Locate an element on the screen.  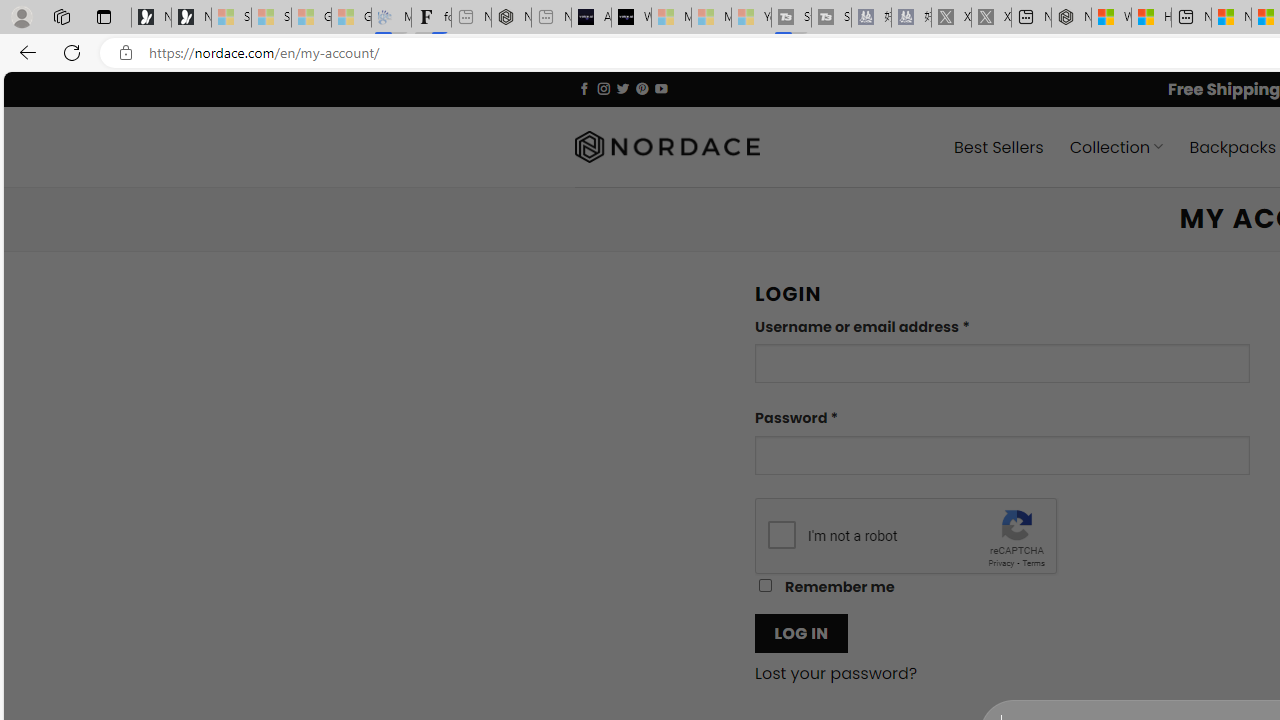
  Best Sellers is located at coordinates (998, 146).